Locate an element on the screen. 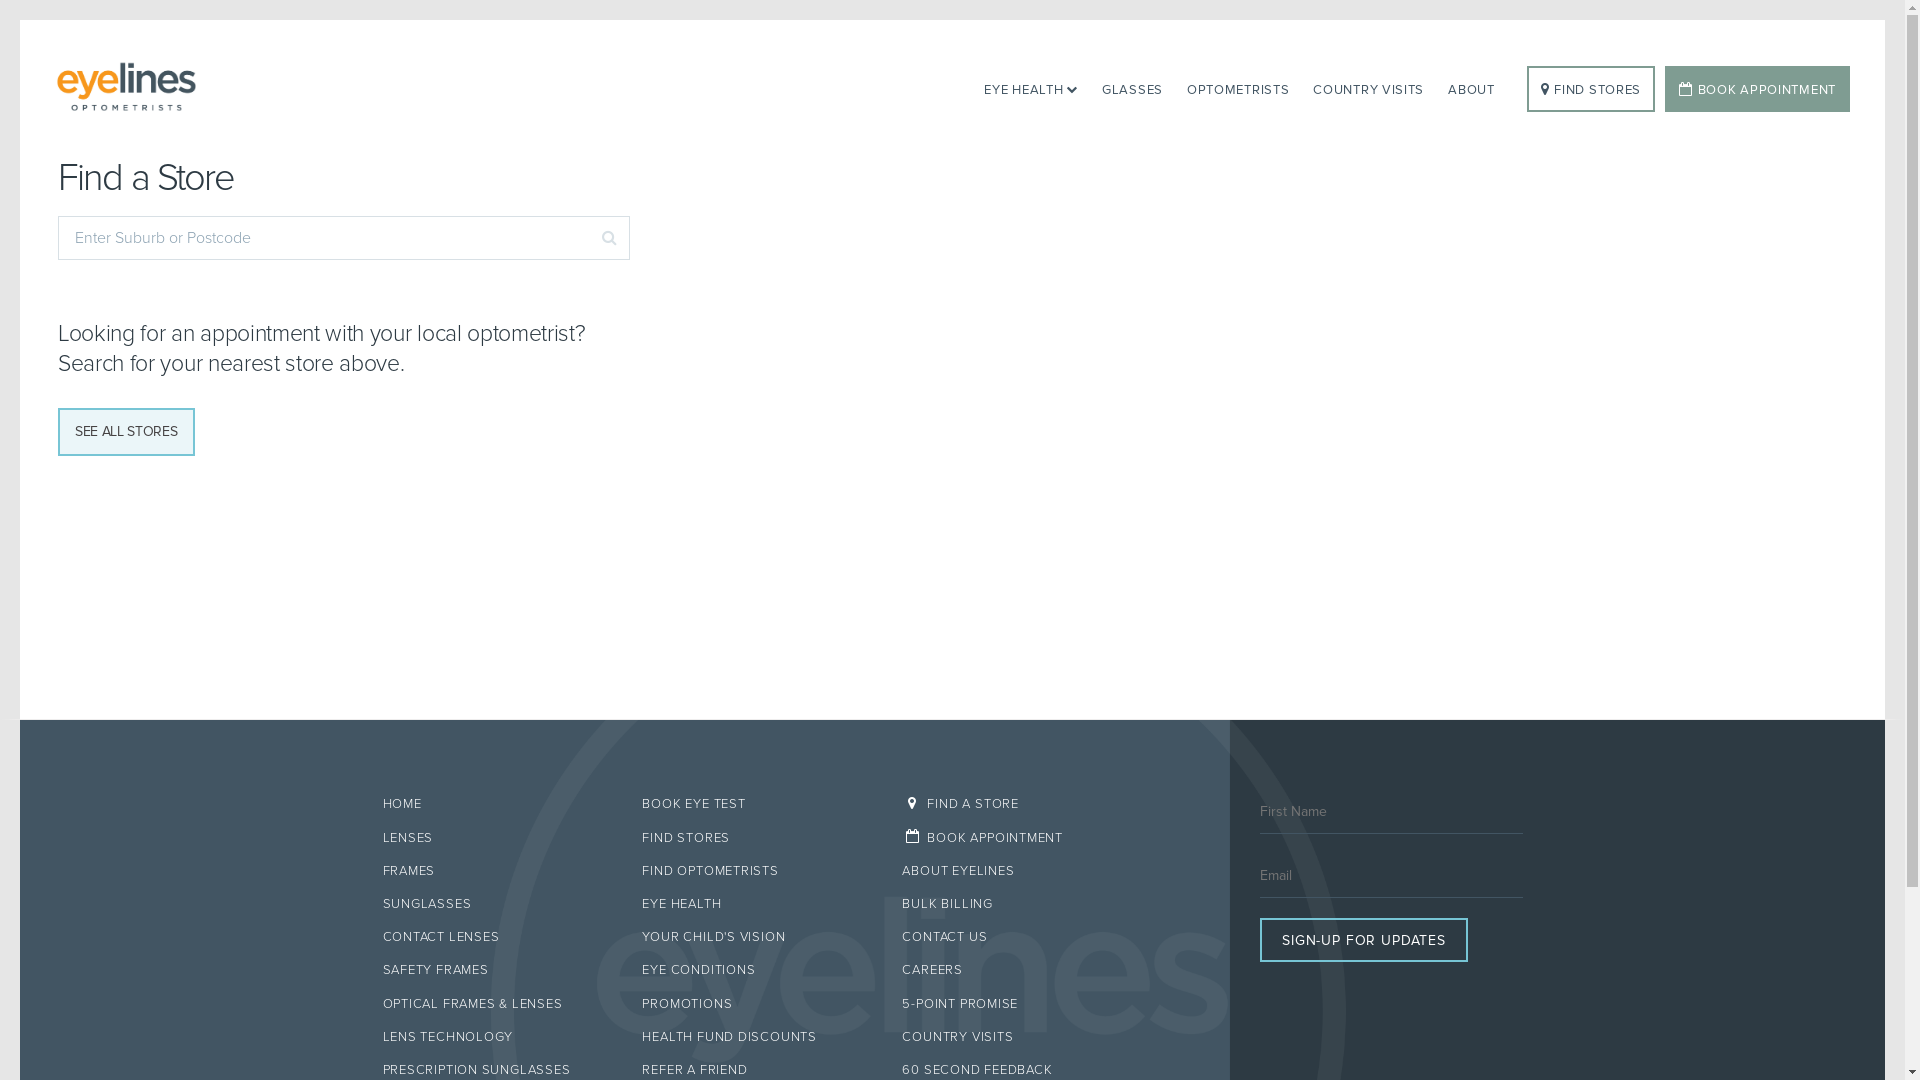 Image resolution: width=1920 pixels, height=1080 pixels. FIND STORES is located at coordinates (1591, 89).